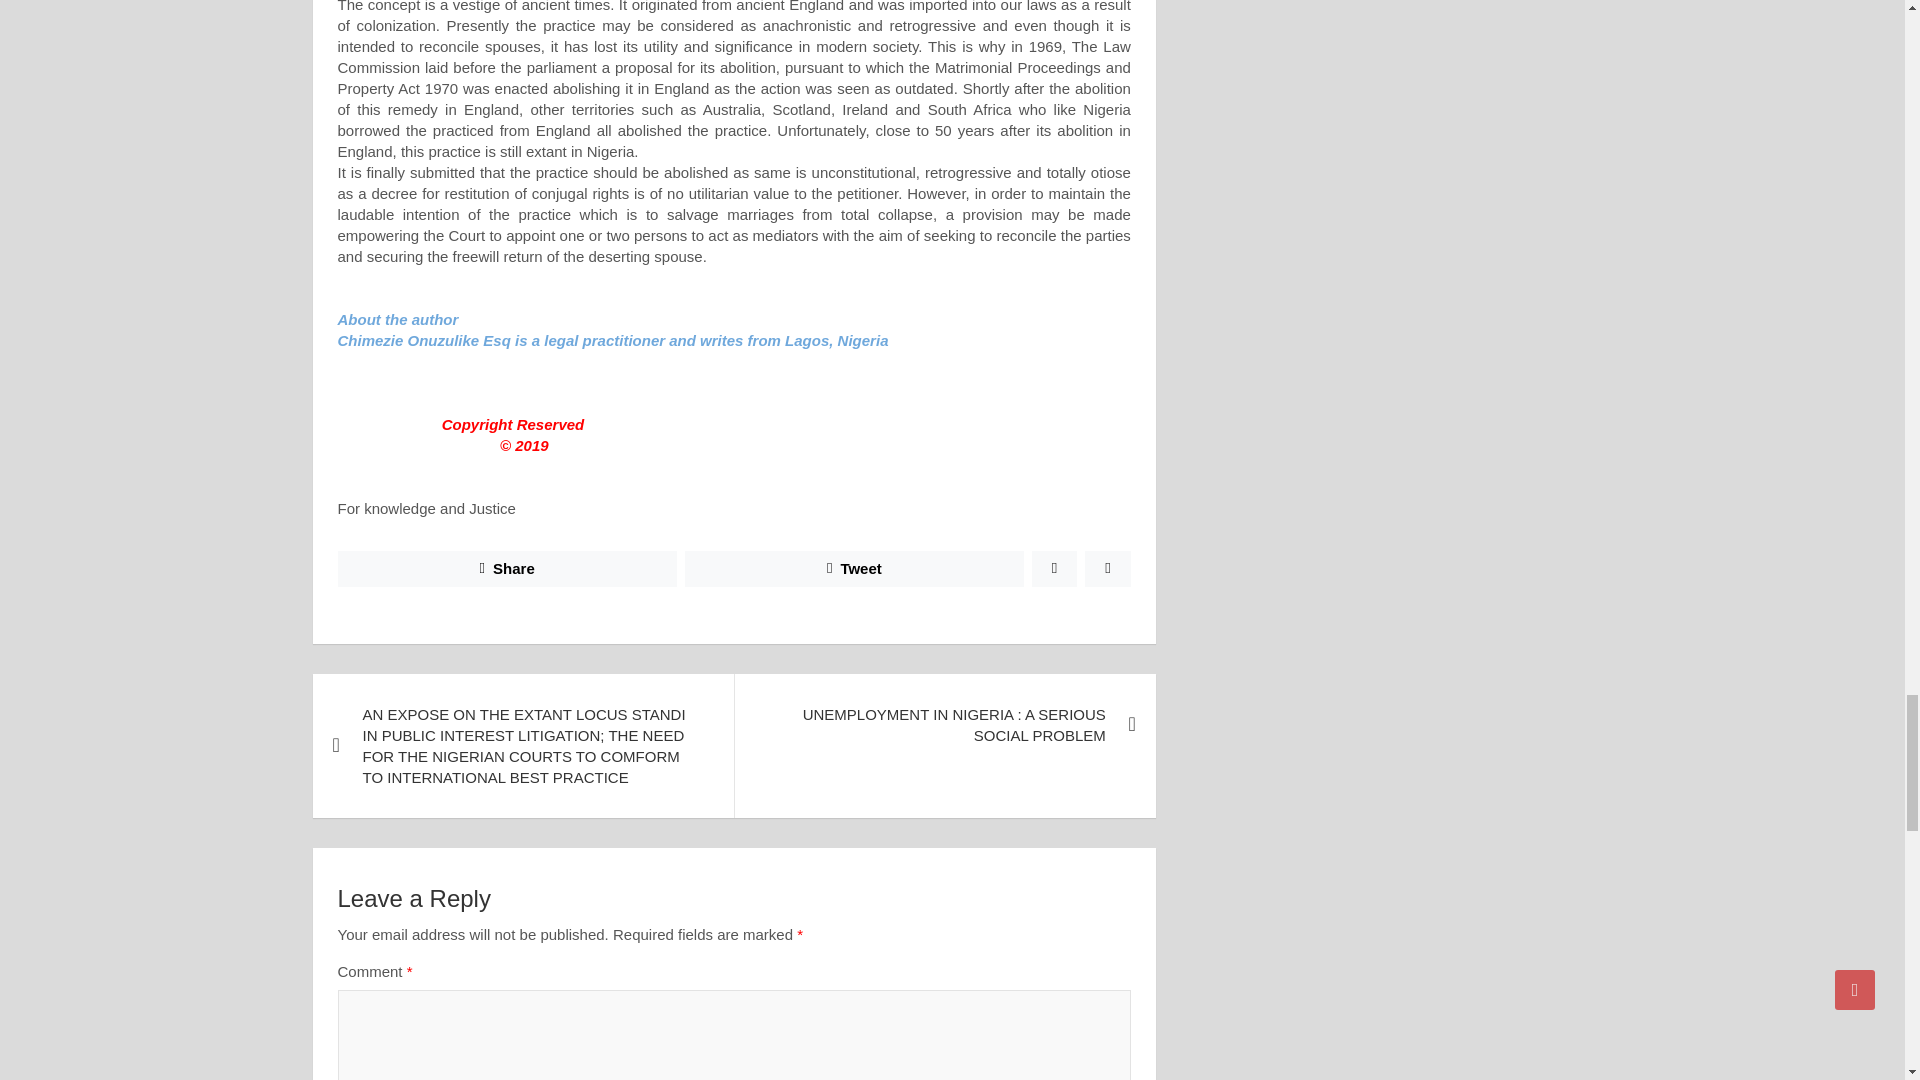 The height and width of the screenshot is (1080, 1920). What do you see at coordinates (854, 568) in the screenshot?
I see `Tweet` at bounding box center [854, 568].